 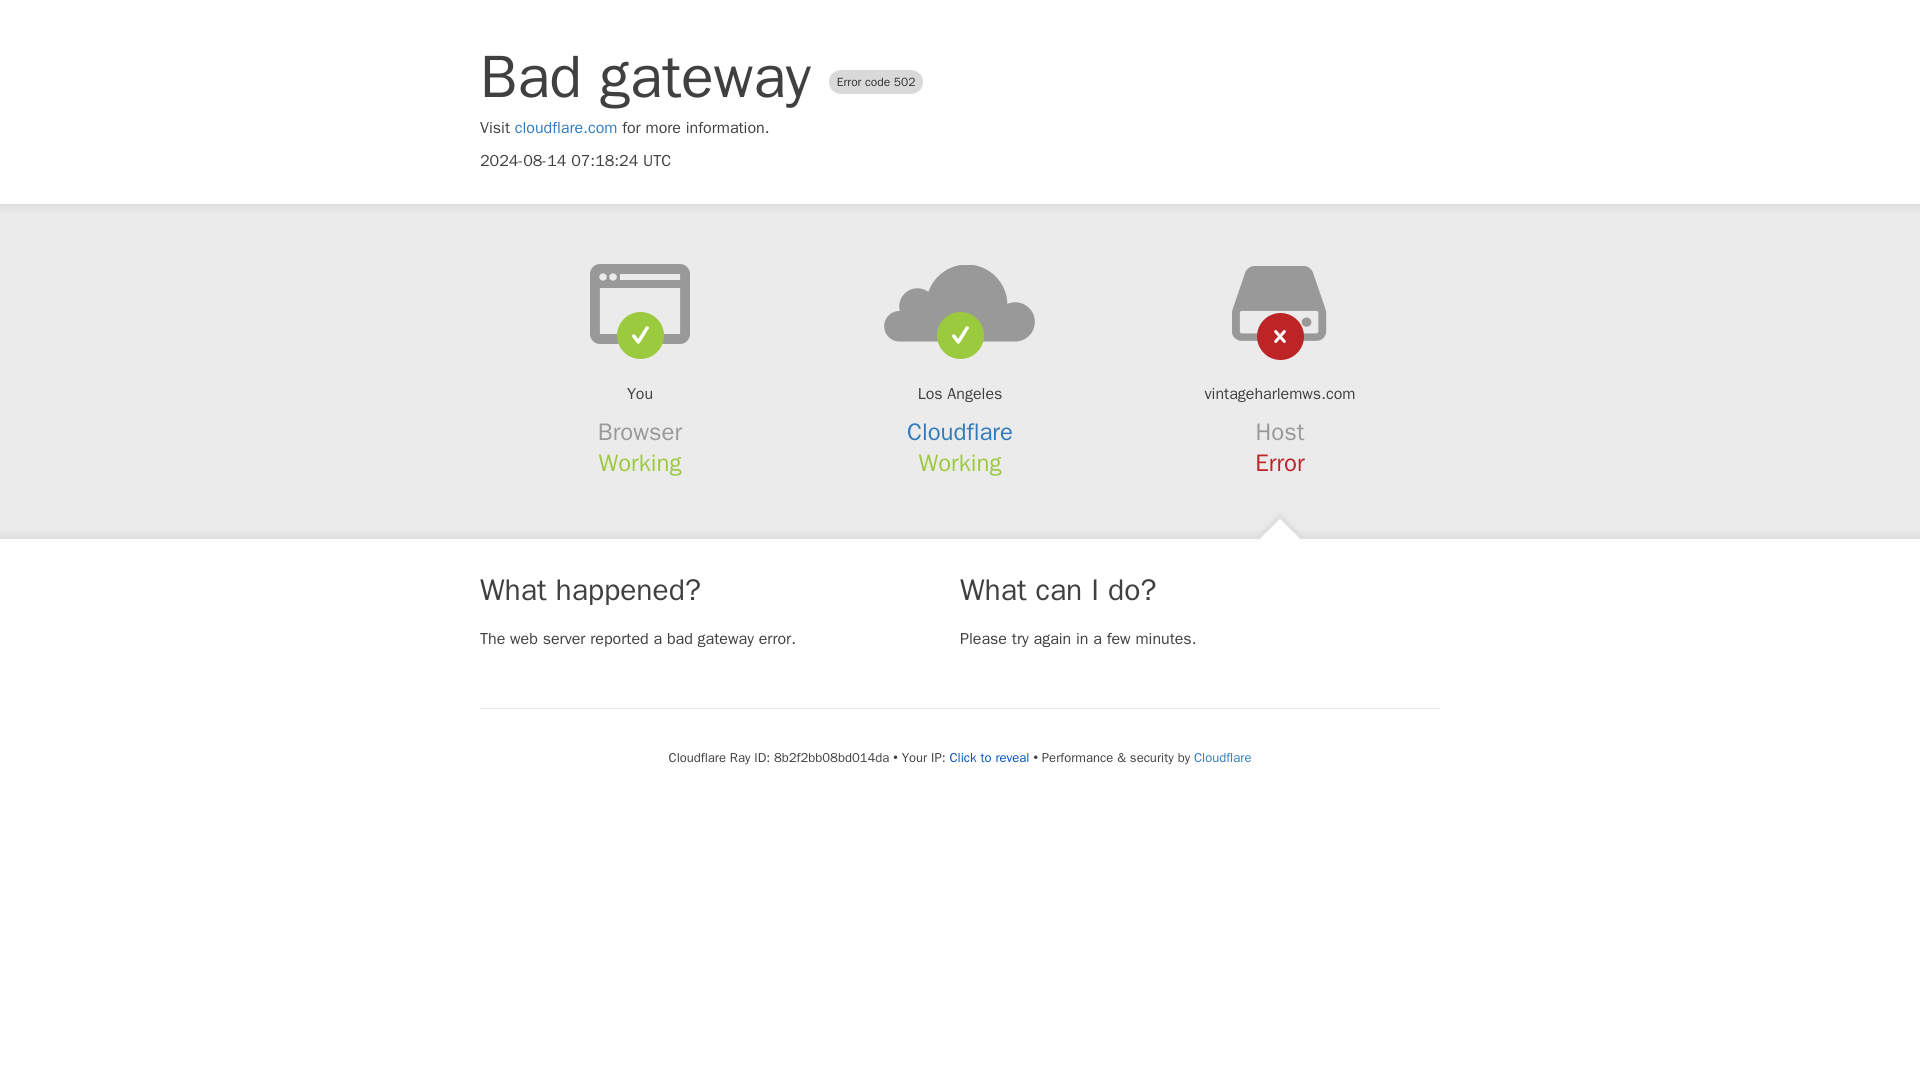 What do you see at coordinates (990, 758) in the screenshot?
I see `Click to reveal` at bounding box center [990, 758].